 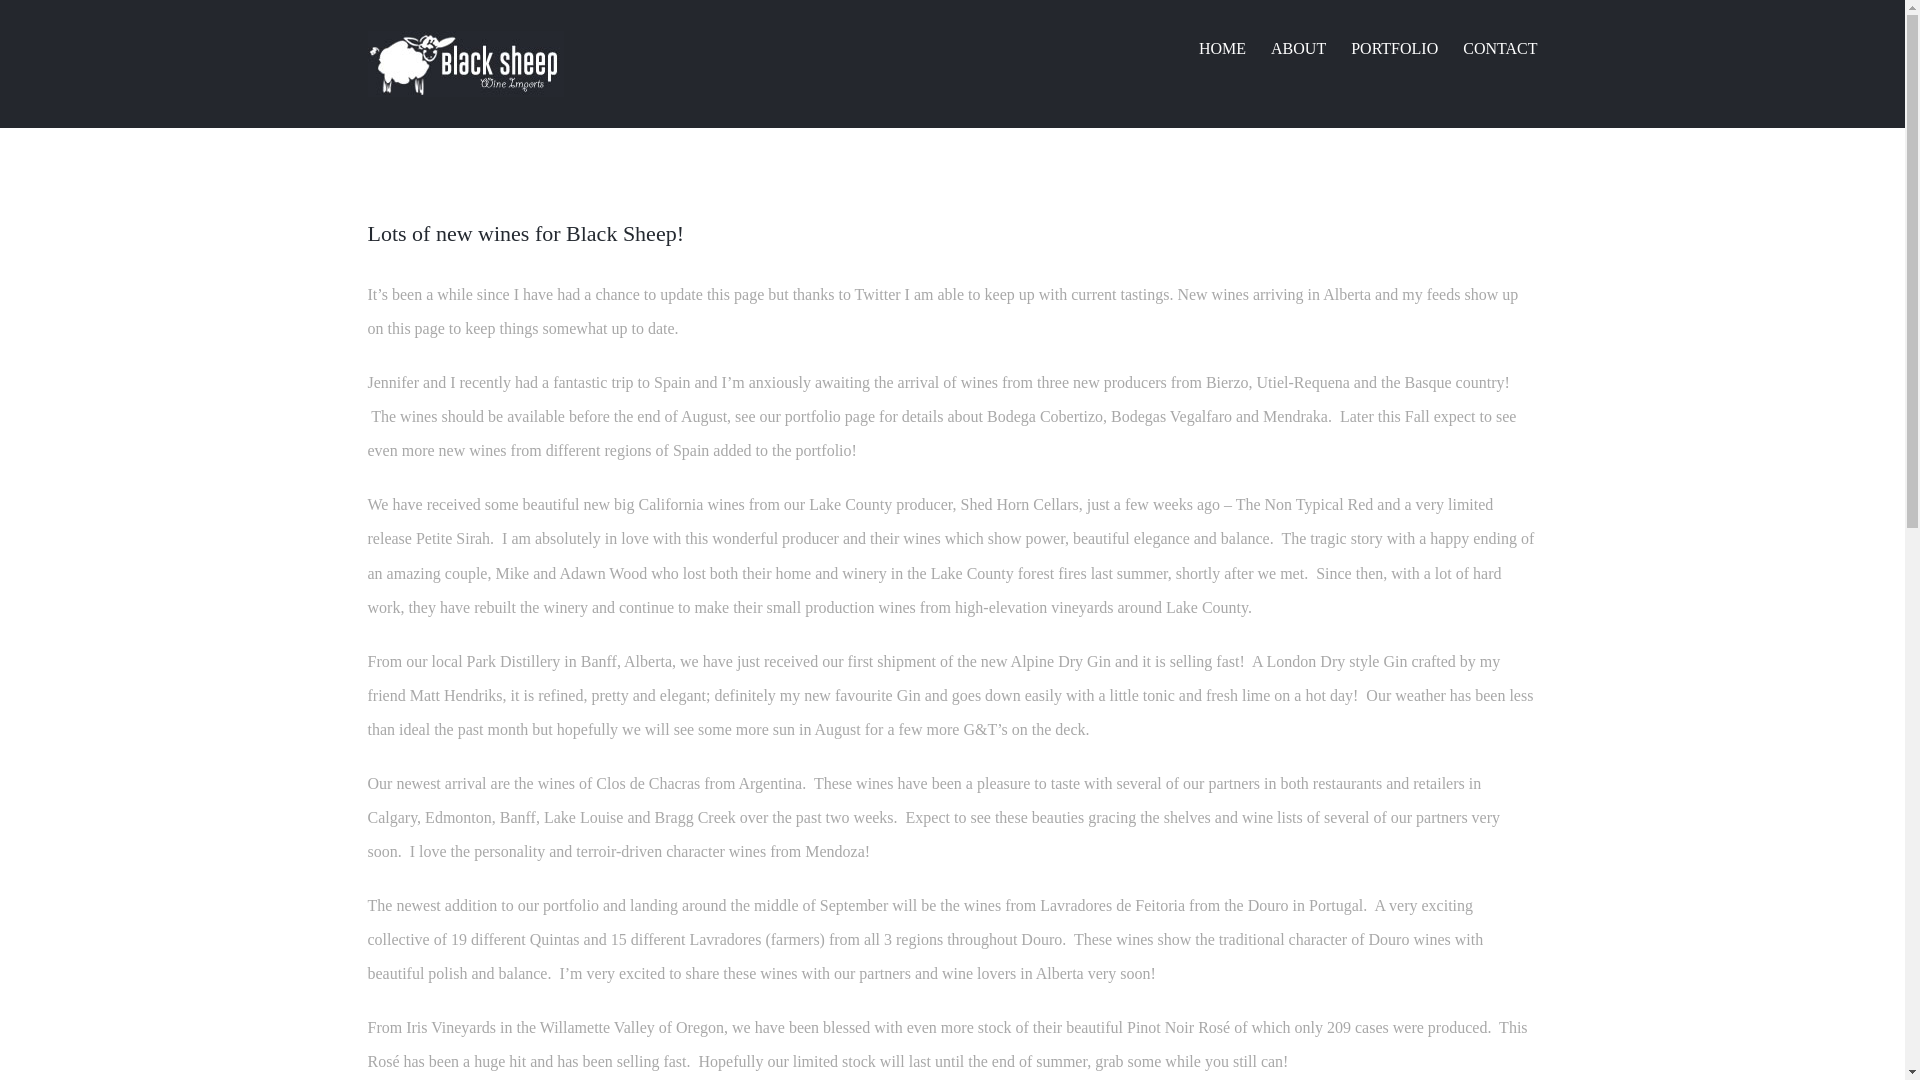 I want to click on HOME, so click(x=1222, y=48).